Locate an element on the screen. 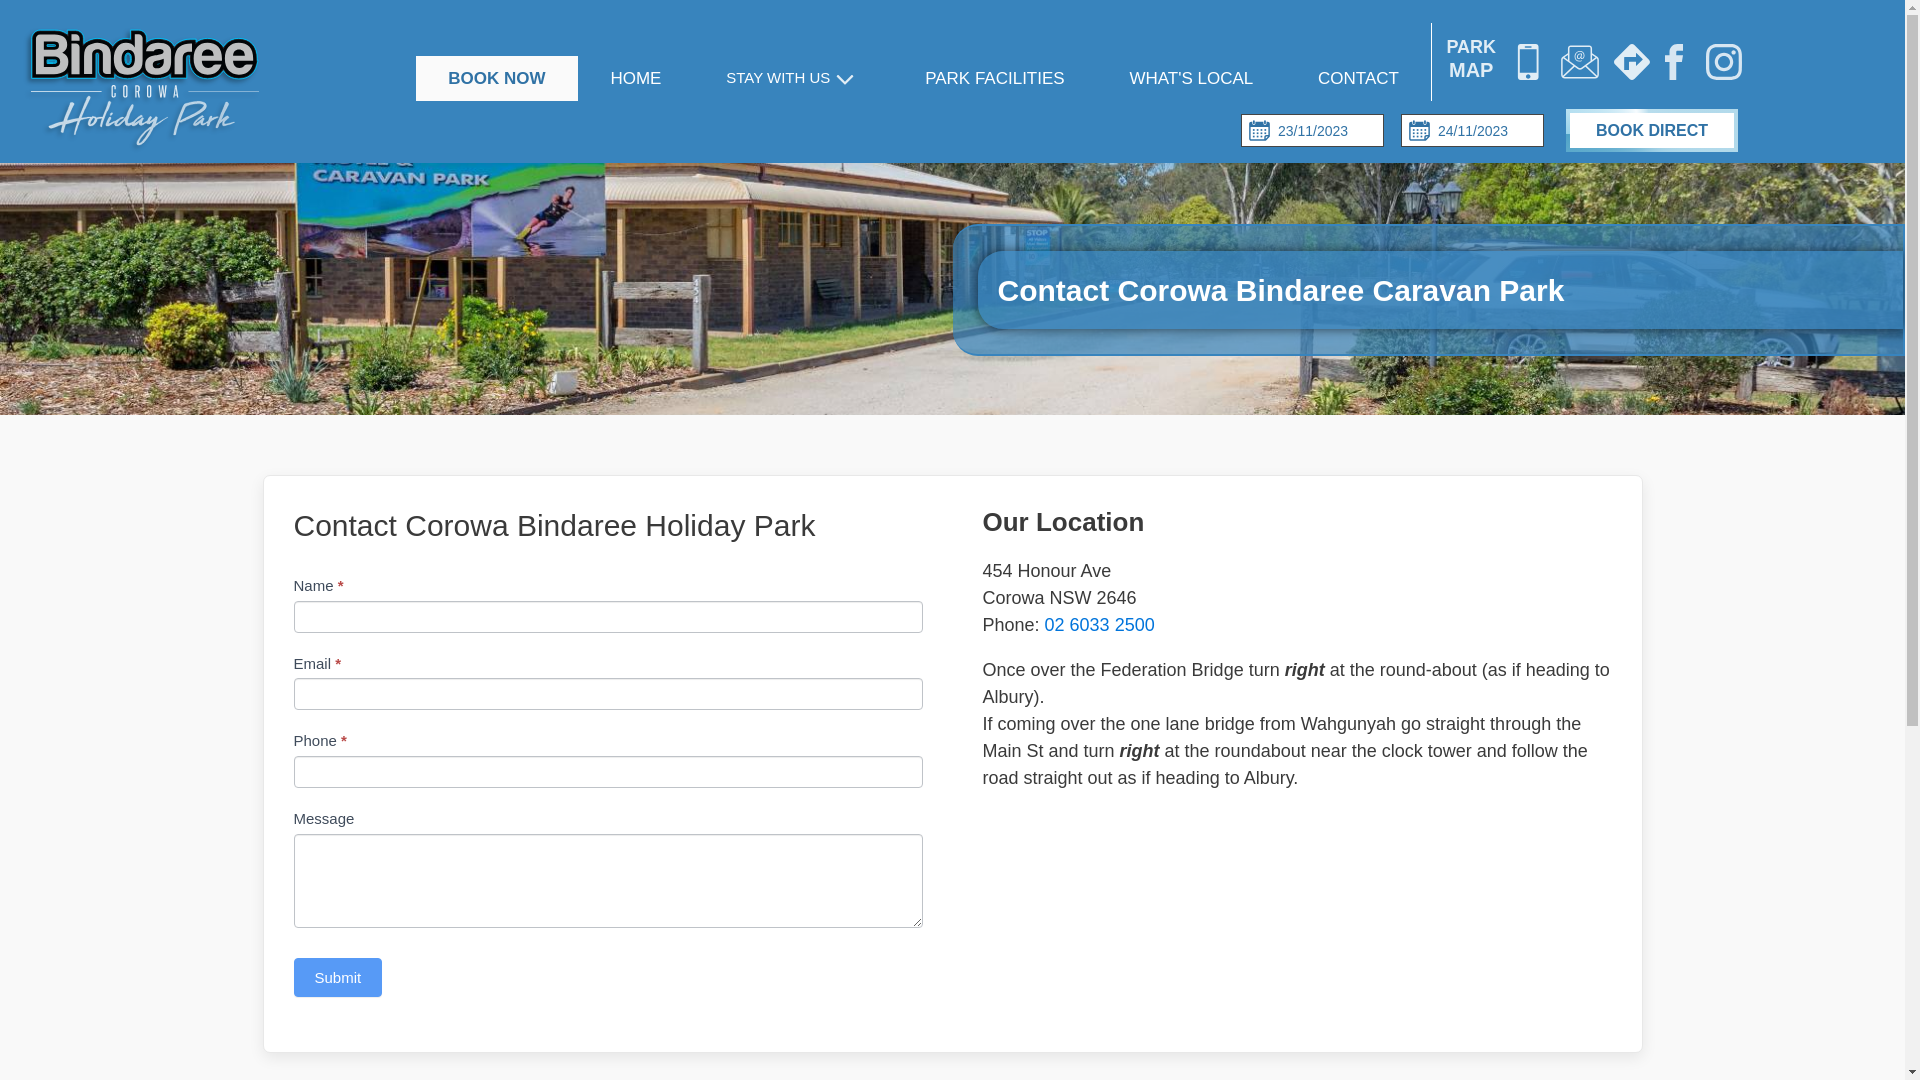 The image size is (1920, 1080). BOOK DIRECT is located at coordinates (1652, 130).